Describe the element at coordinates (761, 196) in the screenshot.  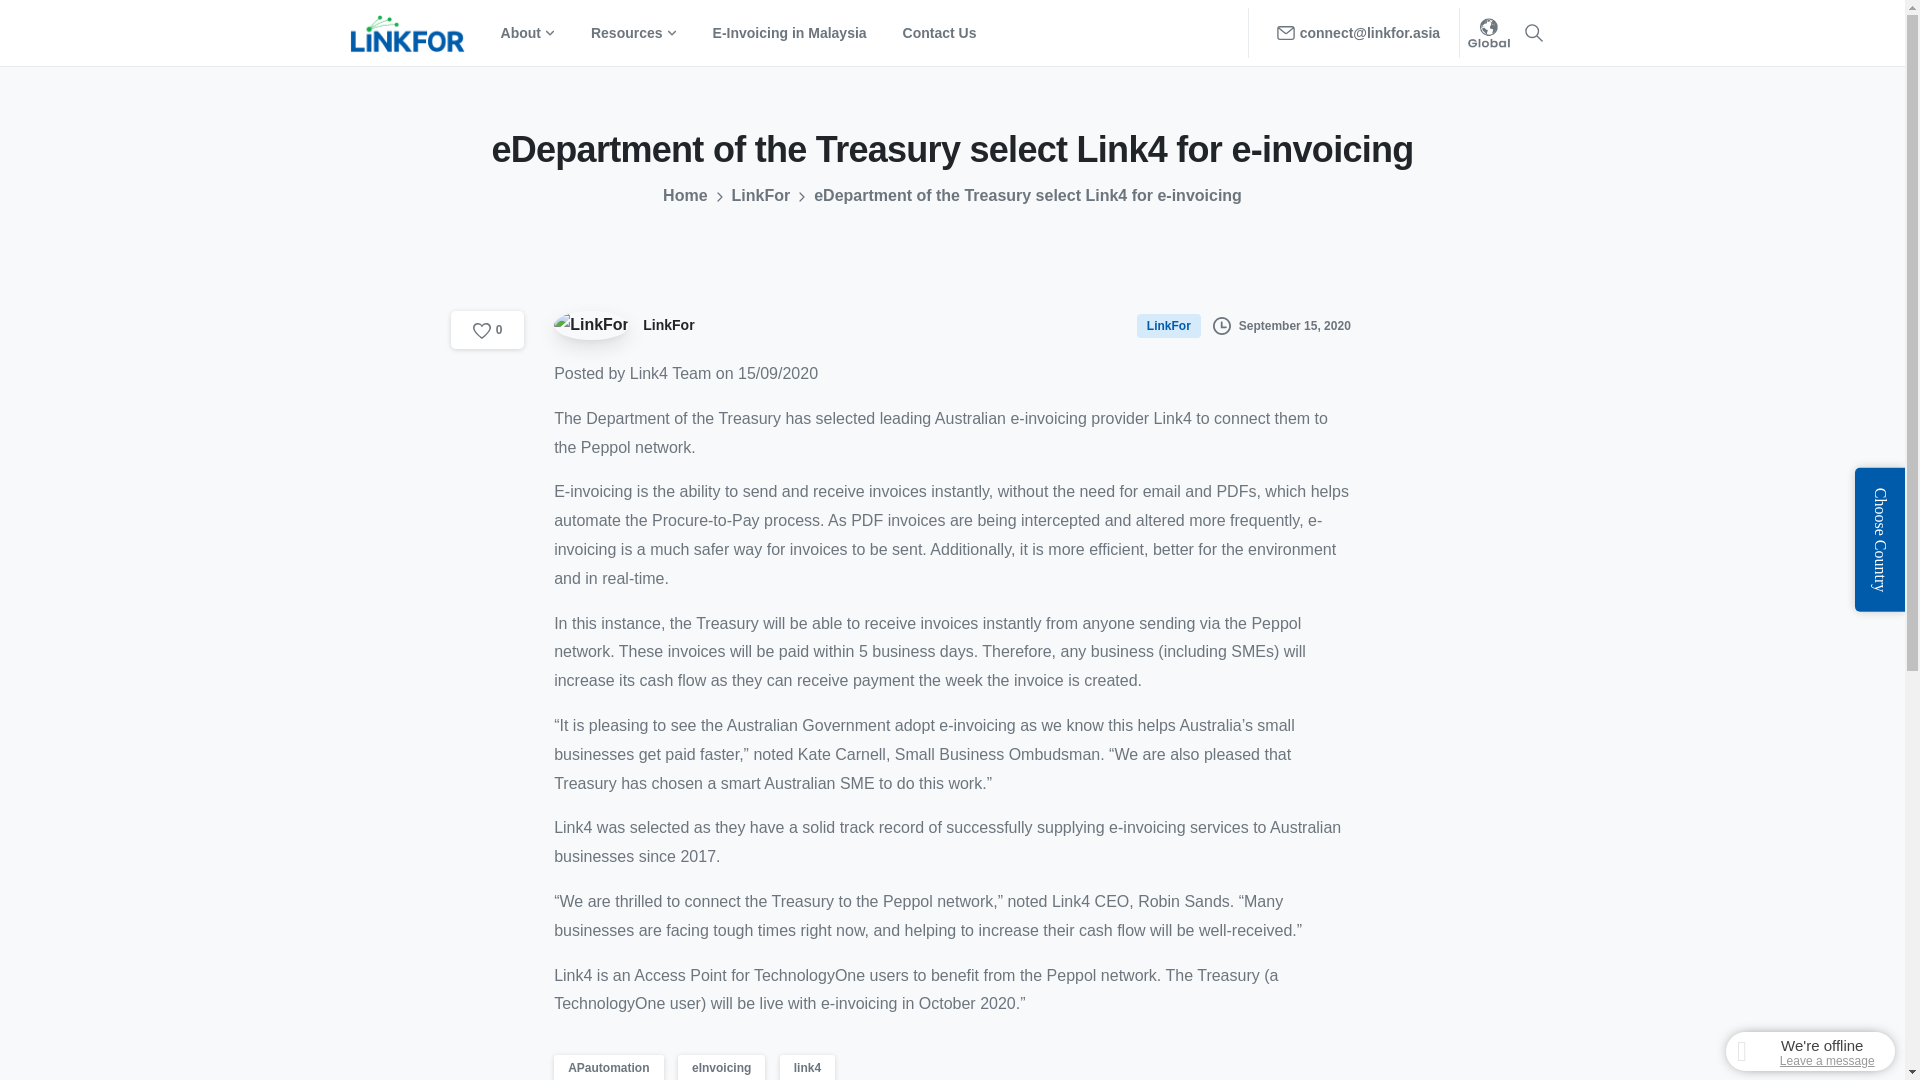
I see `LinkFor` at that location.